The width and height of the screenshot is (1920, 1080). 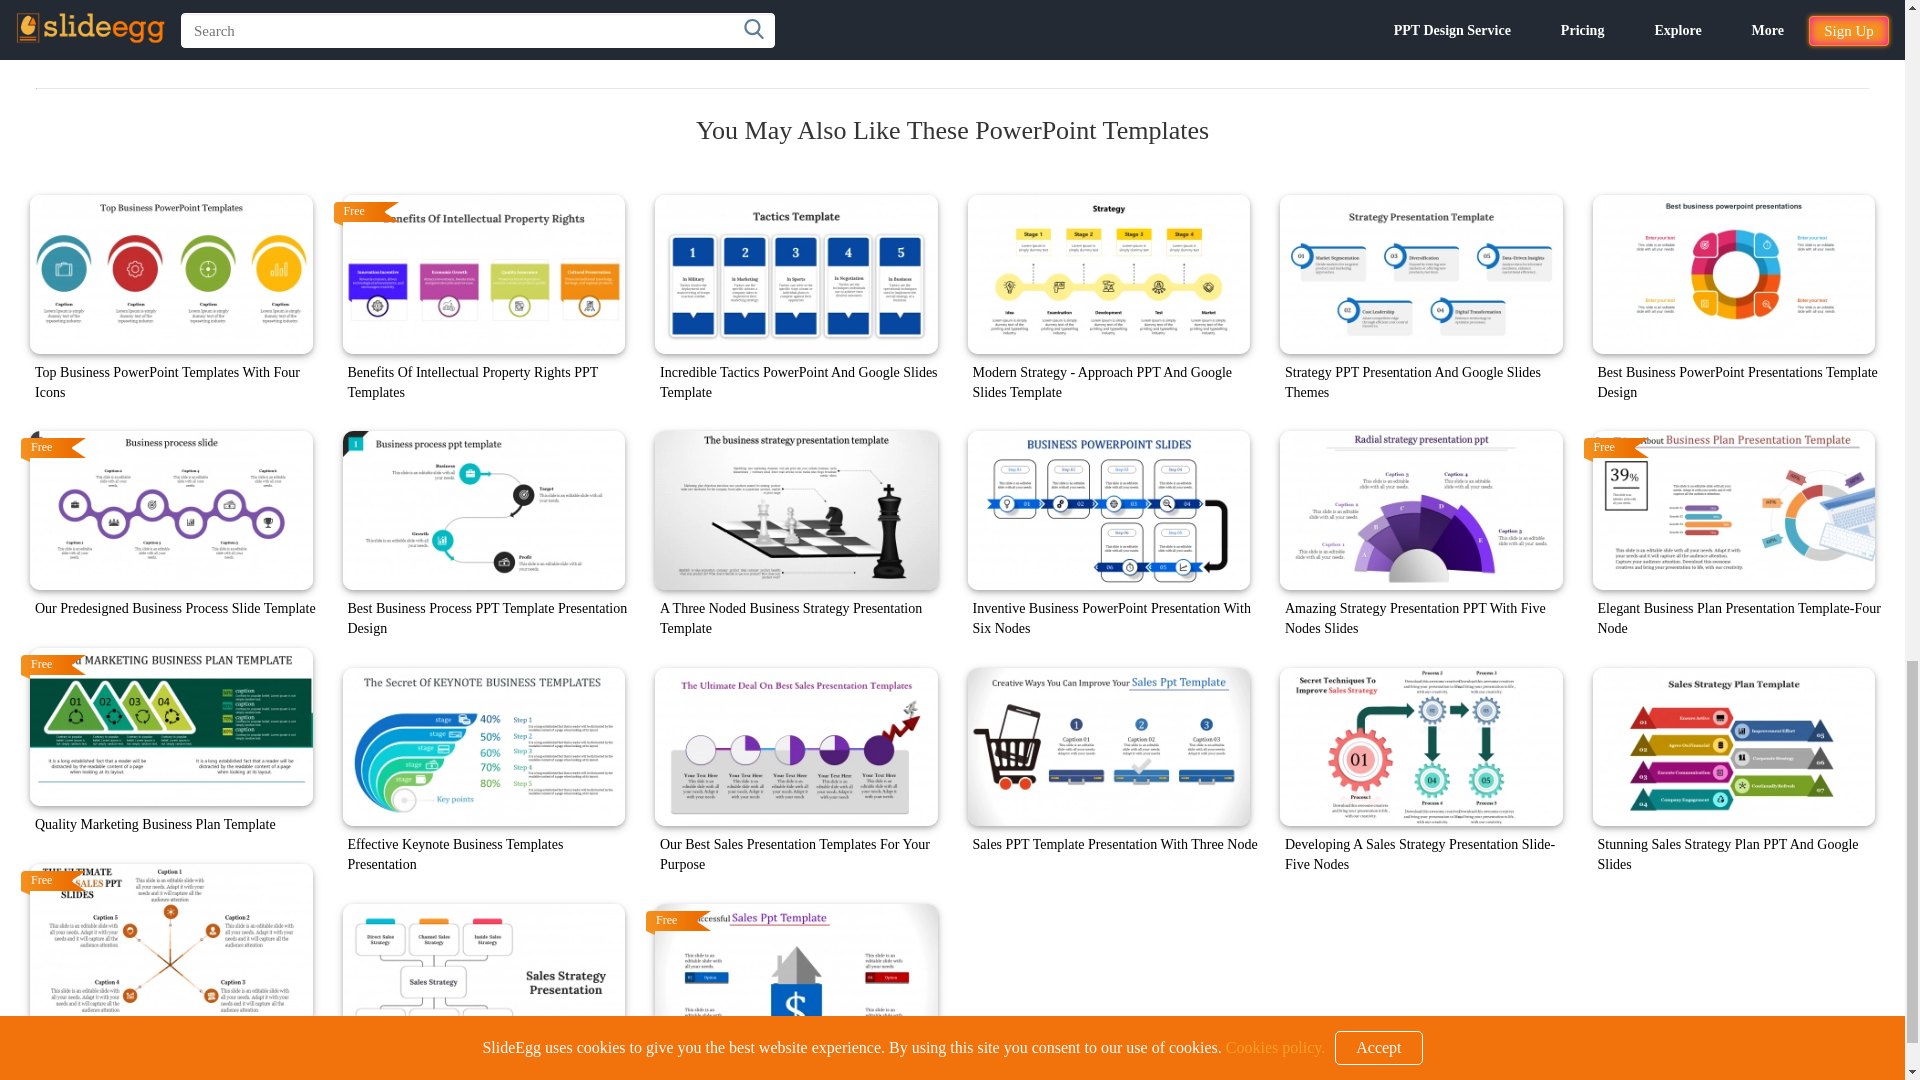 What do you see at coordinates (171, 510) in the screenshot?
I see `Our Predesigned Business Process Slide Template` at bounding box center [171, 510].